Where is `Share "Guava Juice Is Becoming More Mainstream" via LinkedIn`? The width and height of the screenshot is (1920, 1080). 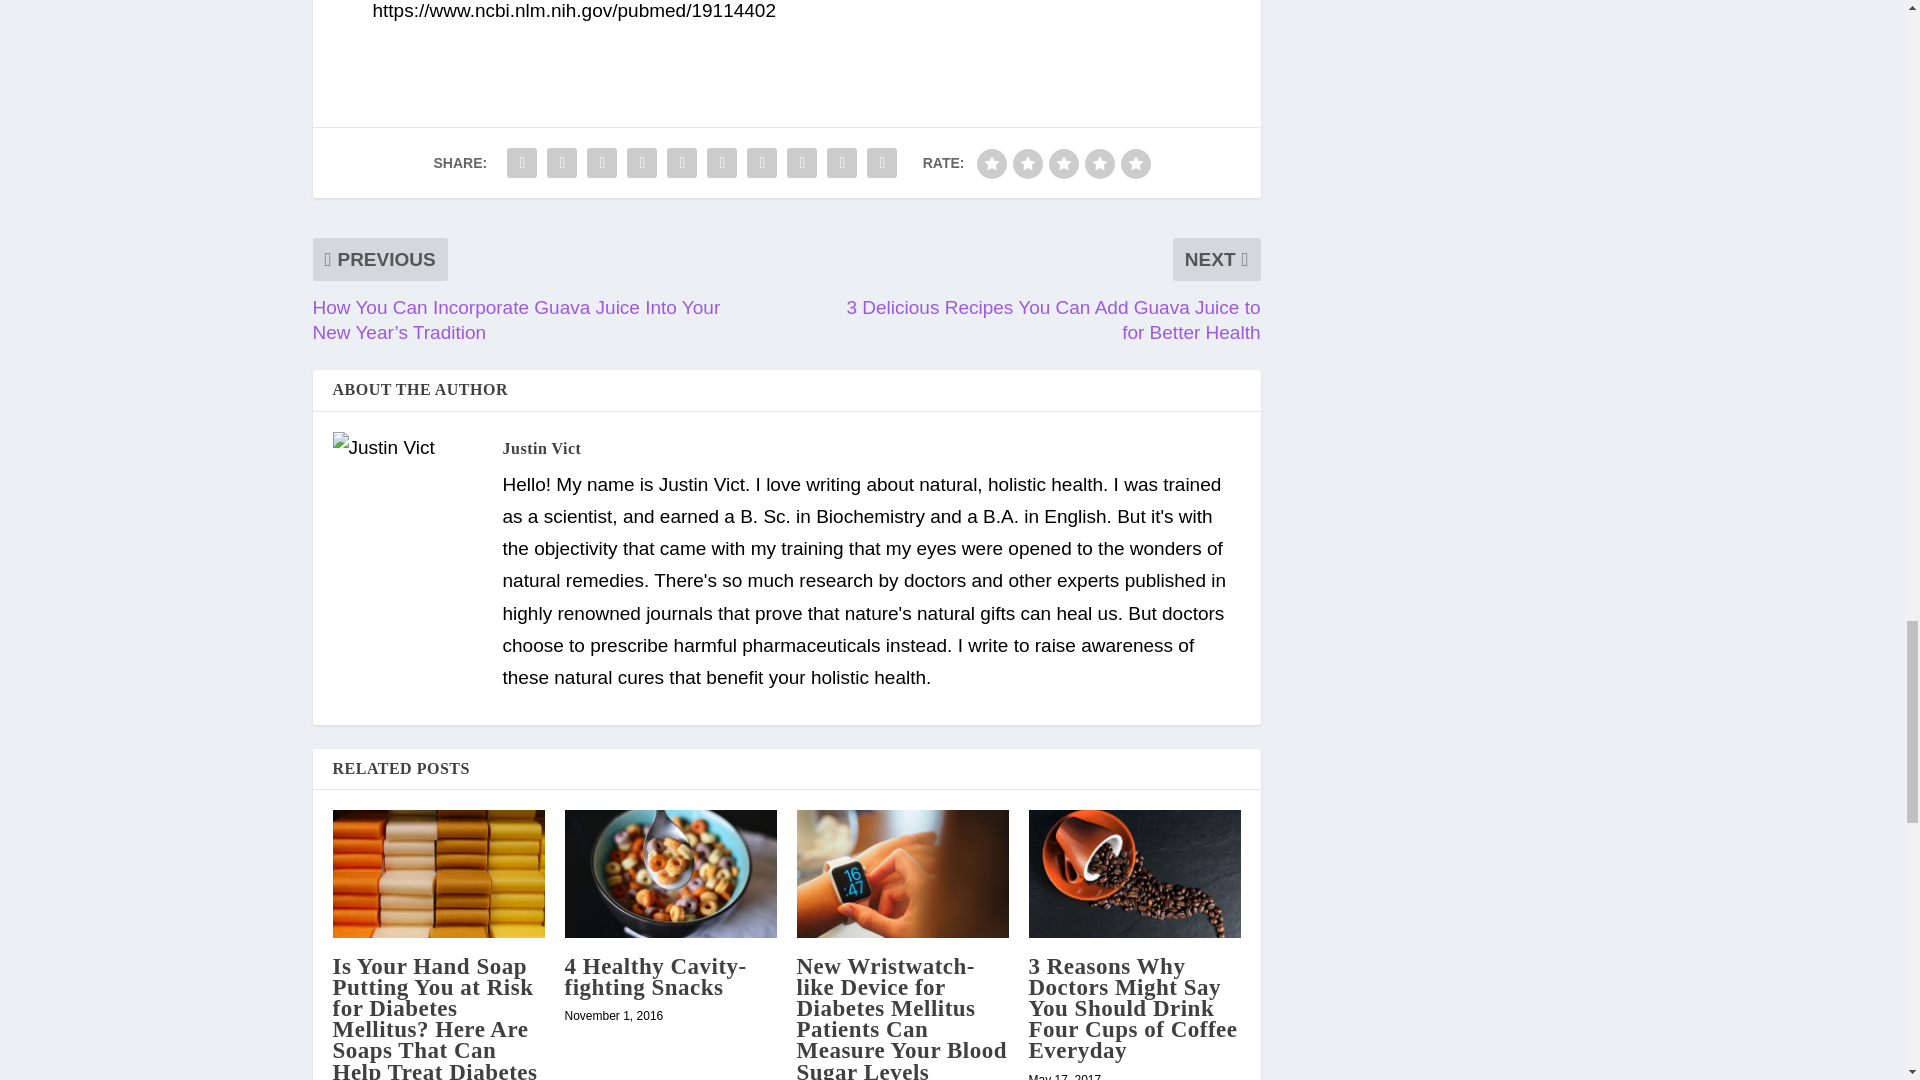 Share "Guava Juice Is Becoming More Mainstream" via LinkedIn is located at coordinates (722, 162).